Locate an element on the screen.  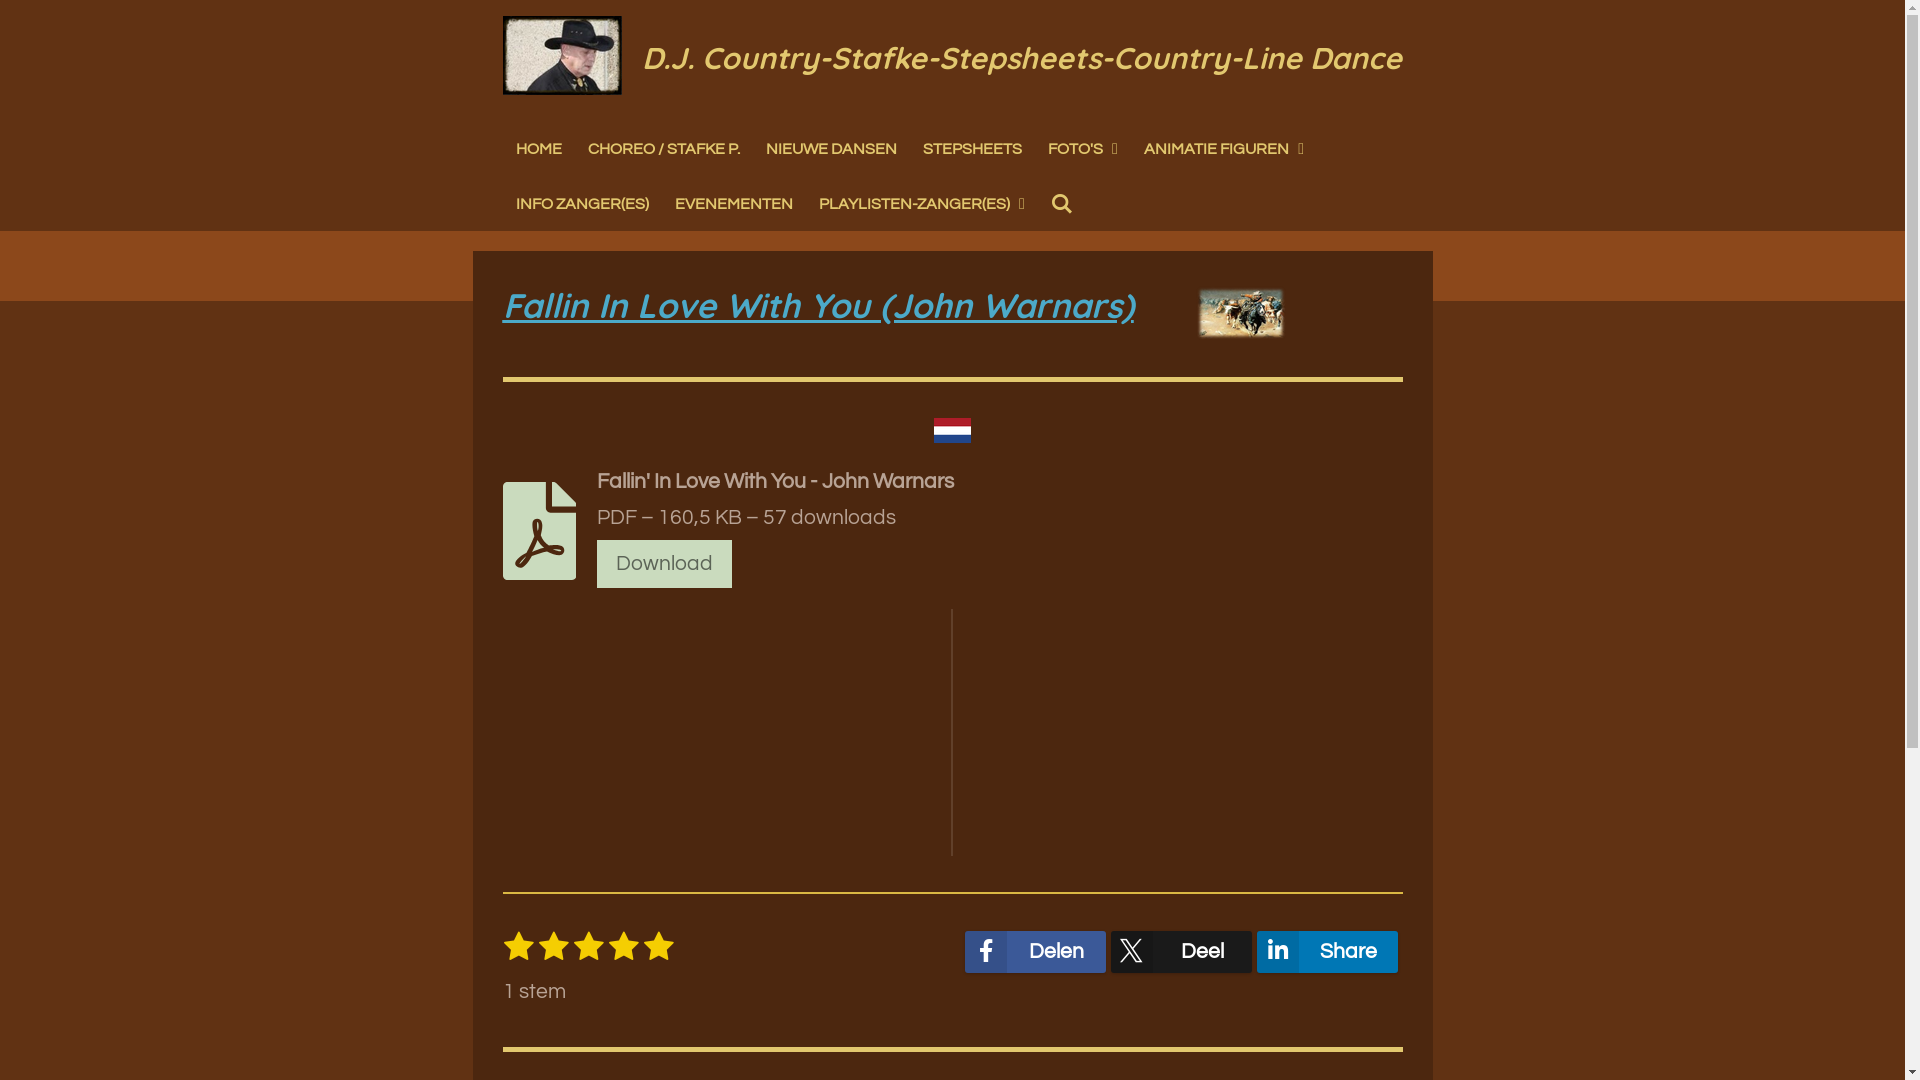
FOTO'S is located at coordinates (1082, 150).